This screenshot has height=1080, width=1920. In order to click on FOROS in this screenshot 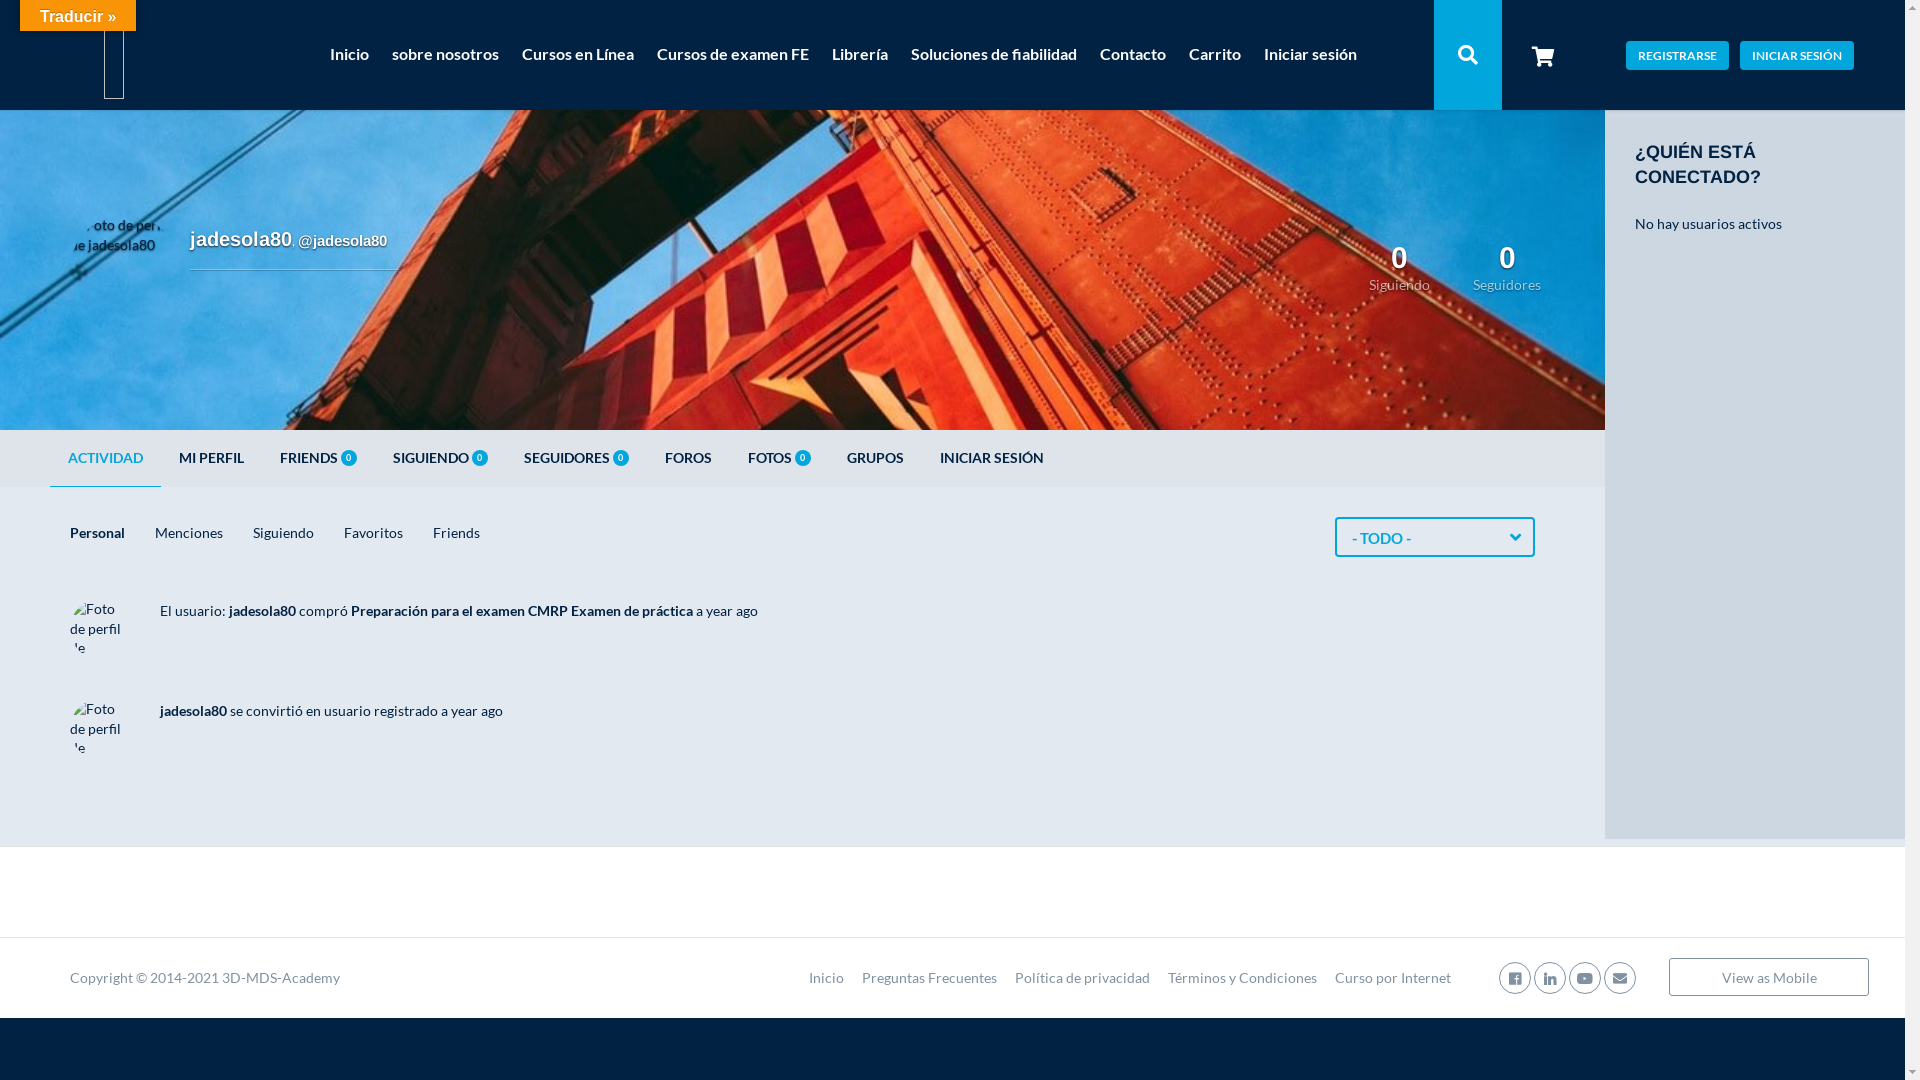, I will do `click(688, 458)`.